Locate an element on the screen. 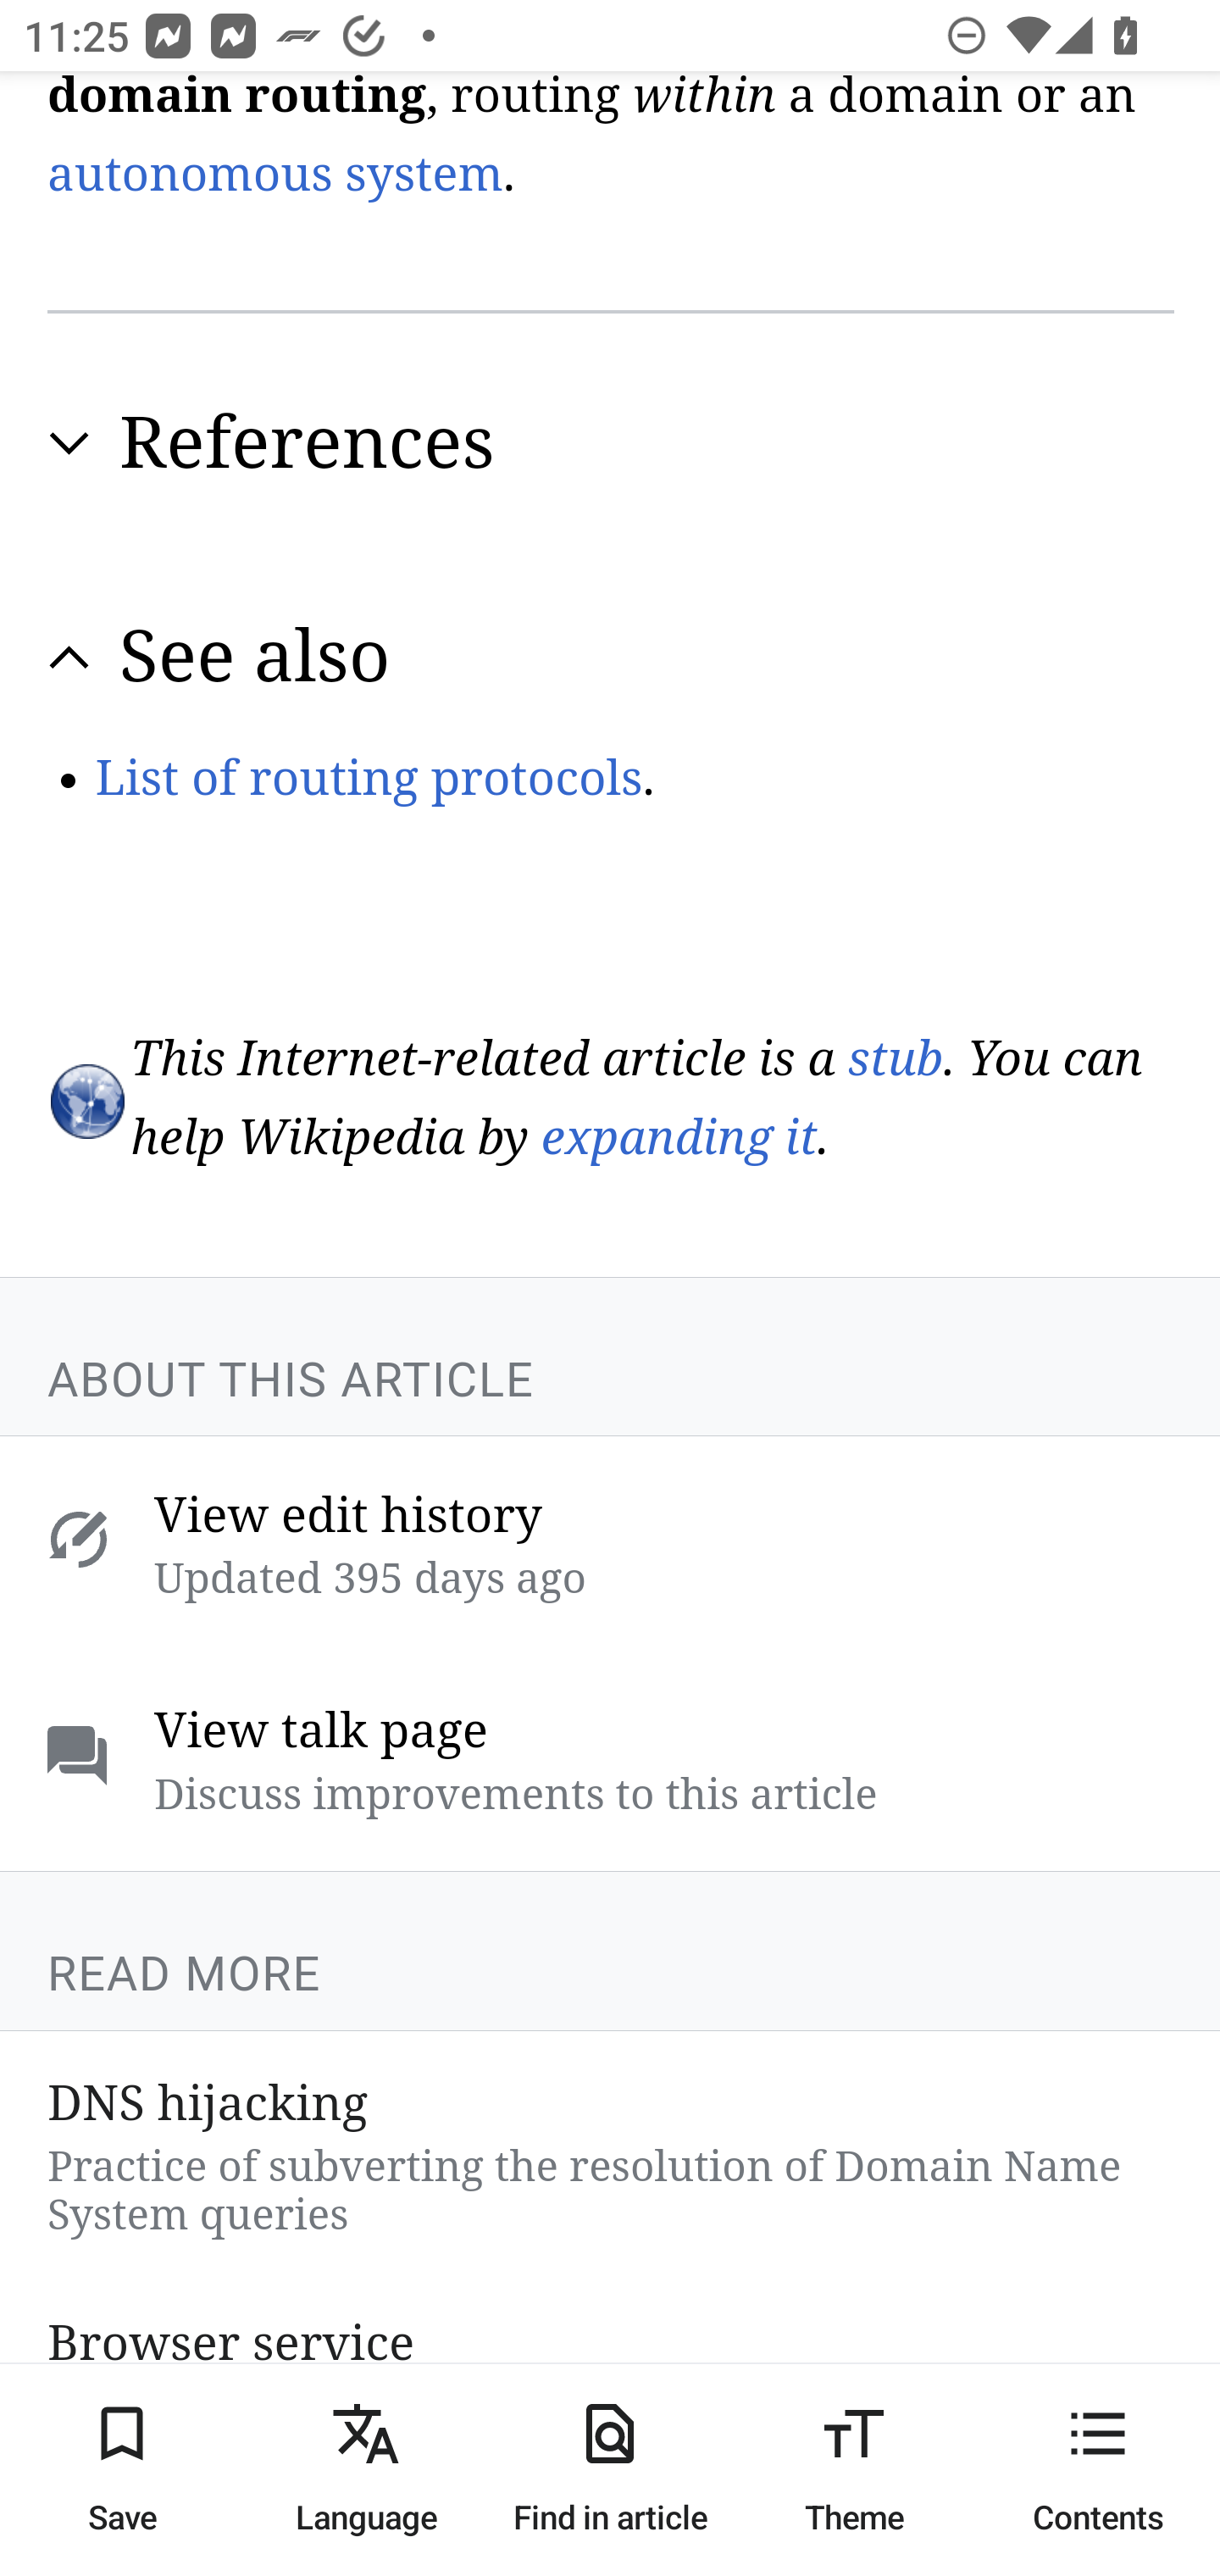 Image resolution: width=1220 pixels, height=2576 pixels. Stub icon is located at coordinates (86, 1101).